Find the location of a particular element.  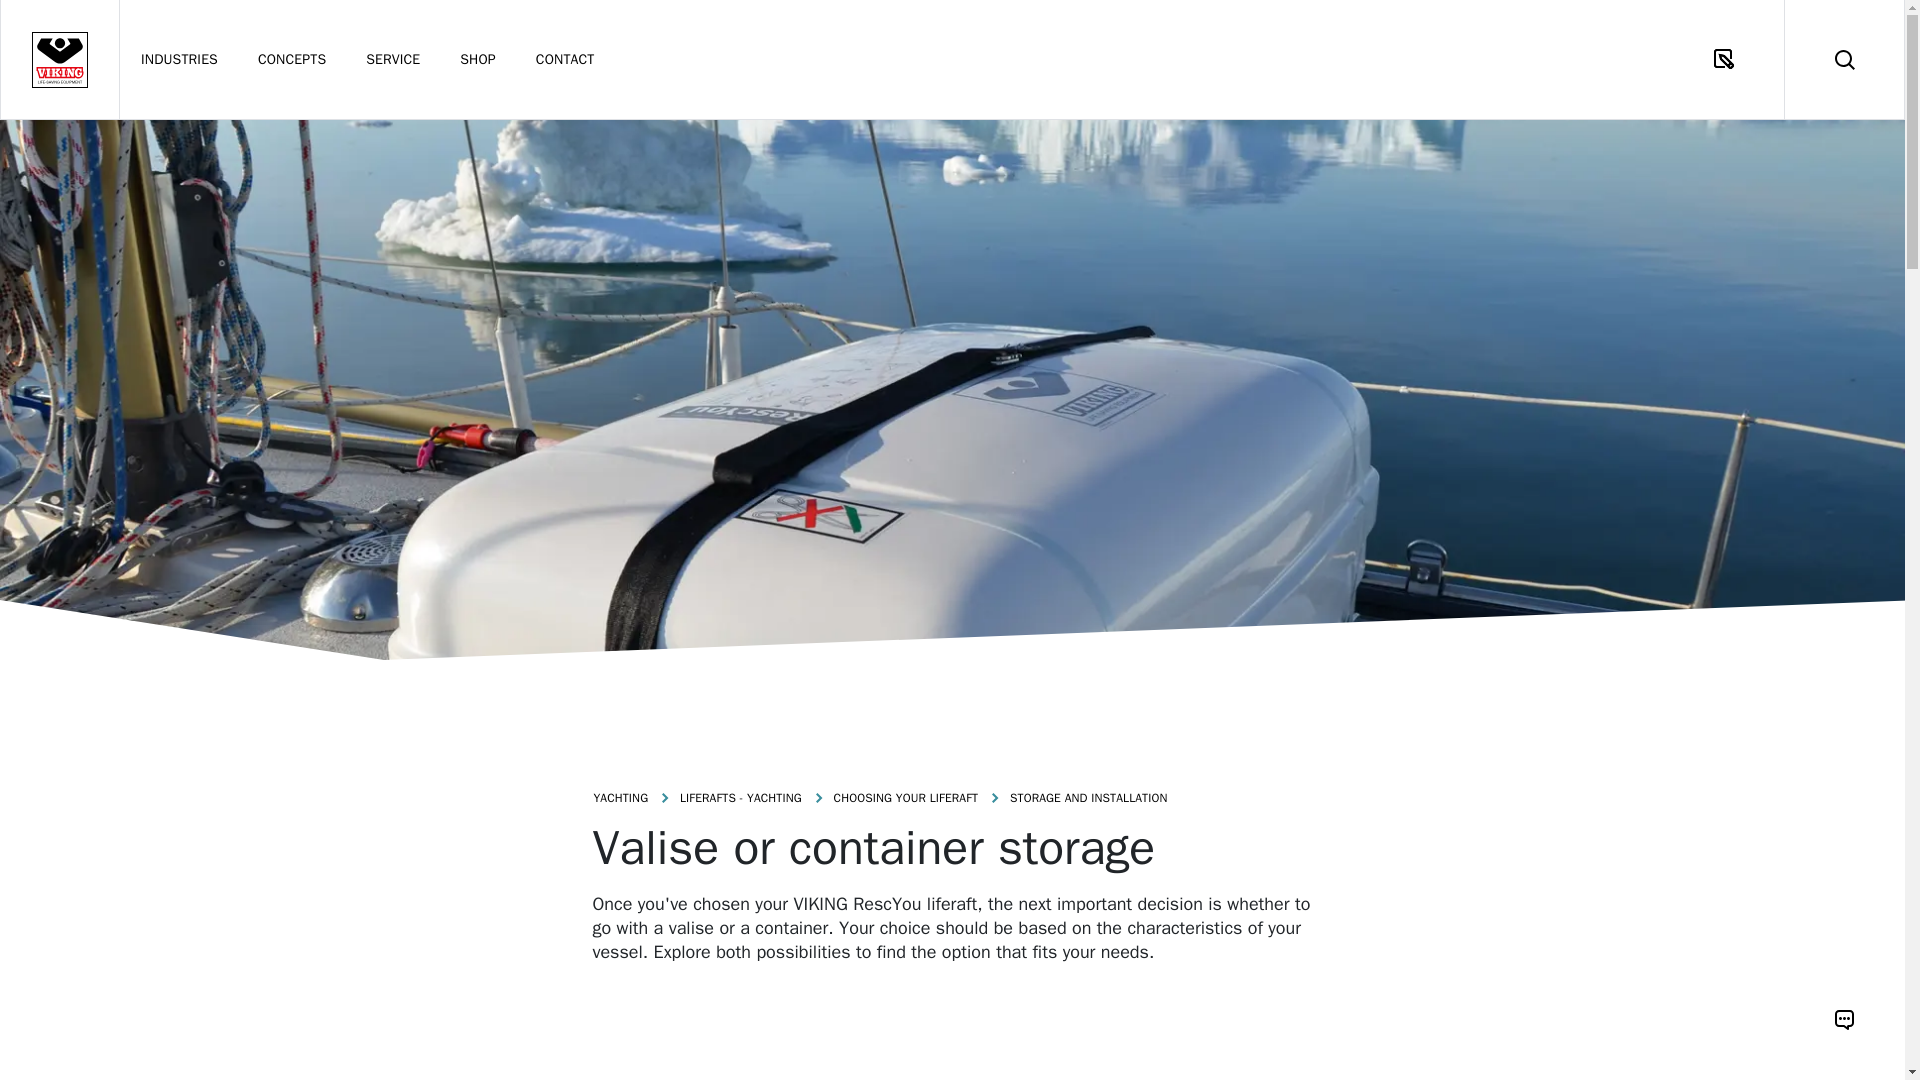

Inquiry is located at coordinates (1724, 59).